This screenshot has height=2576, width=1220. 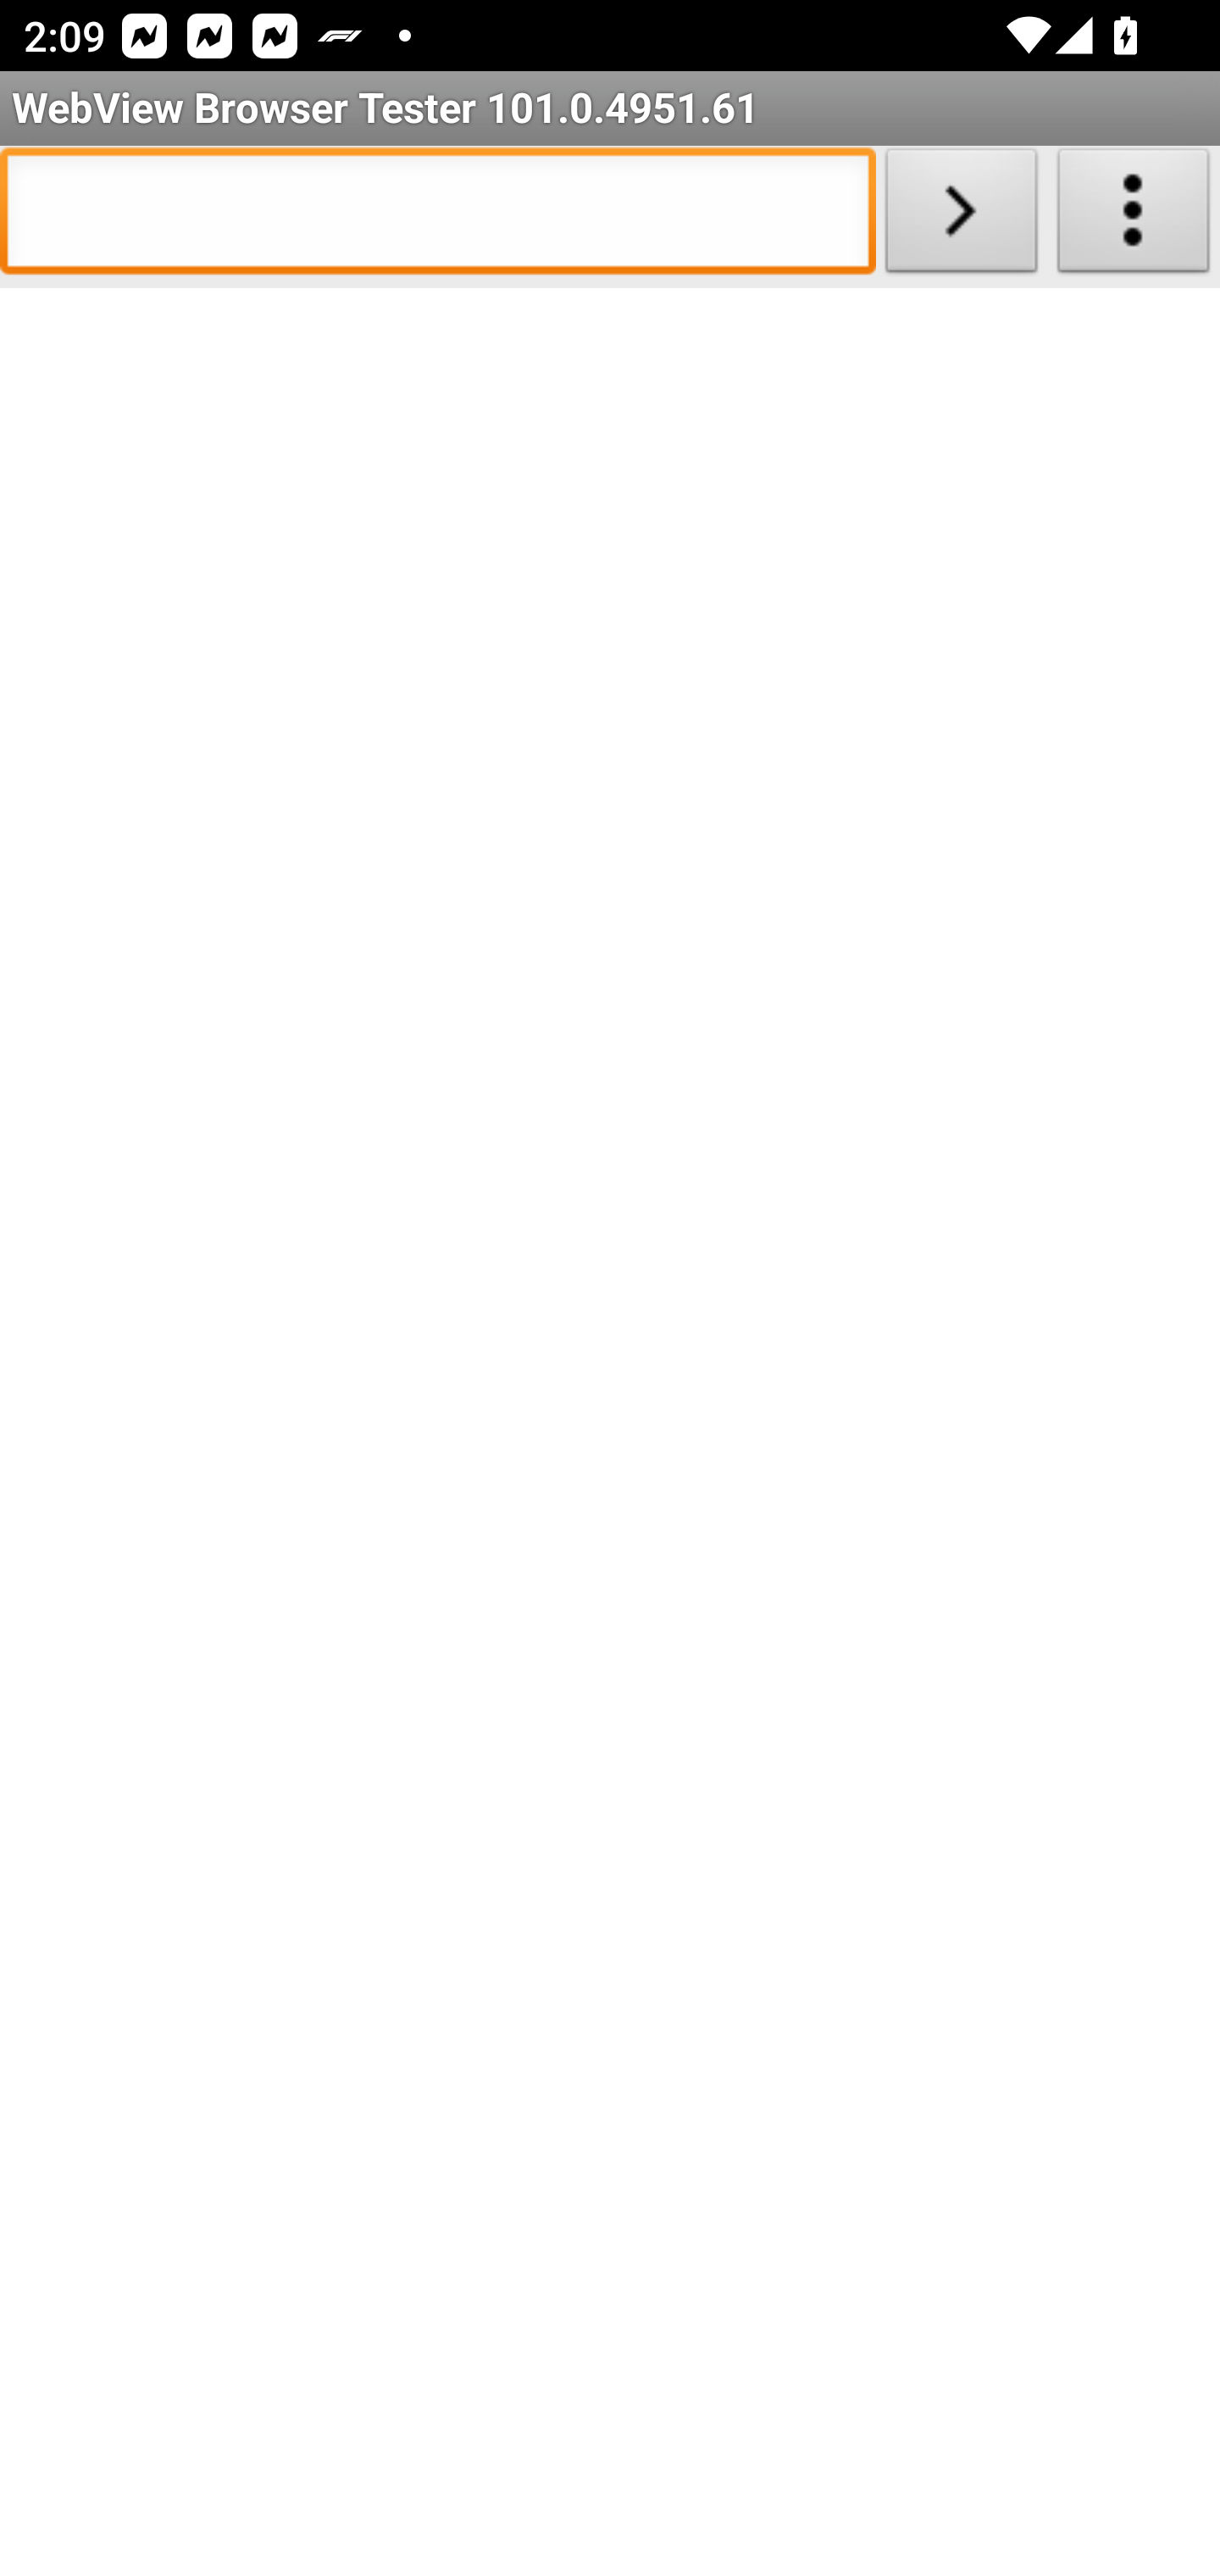 I want to click on Load URL, so click(x=961, y=217).